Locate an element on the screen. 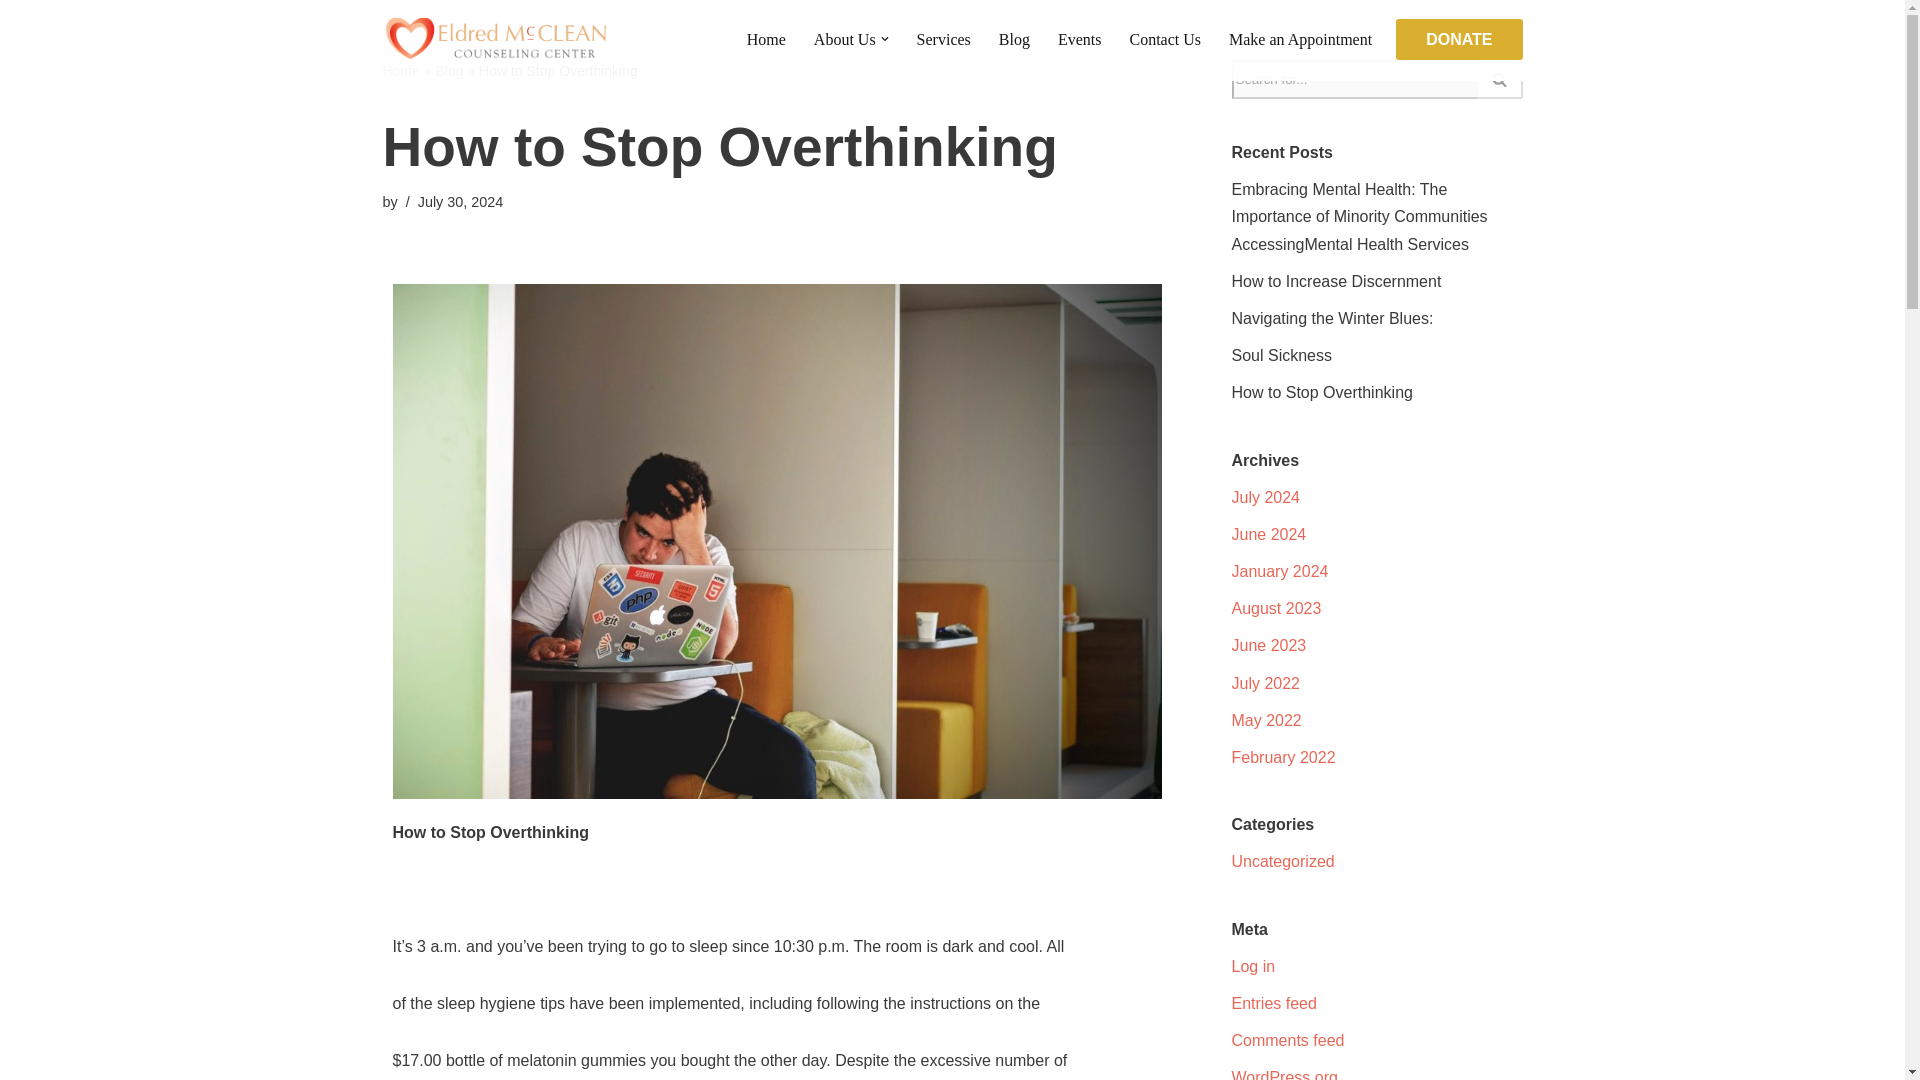 This screenshot has height=1080, width=1920. Home is located at coordinates (400, 70).